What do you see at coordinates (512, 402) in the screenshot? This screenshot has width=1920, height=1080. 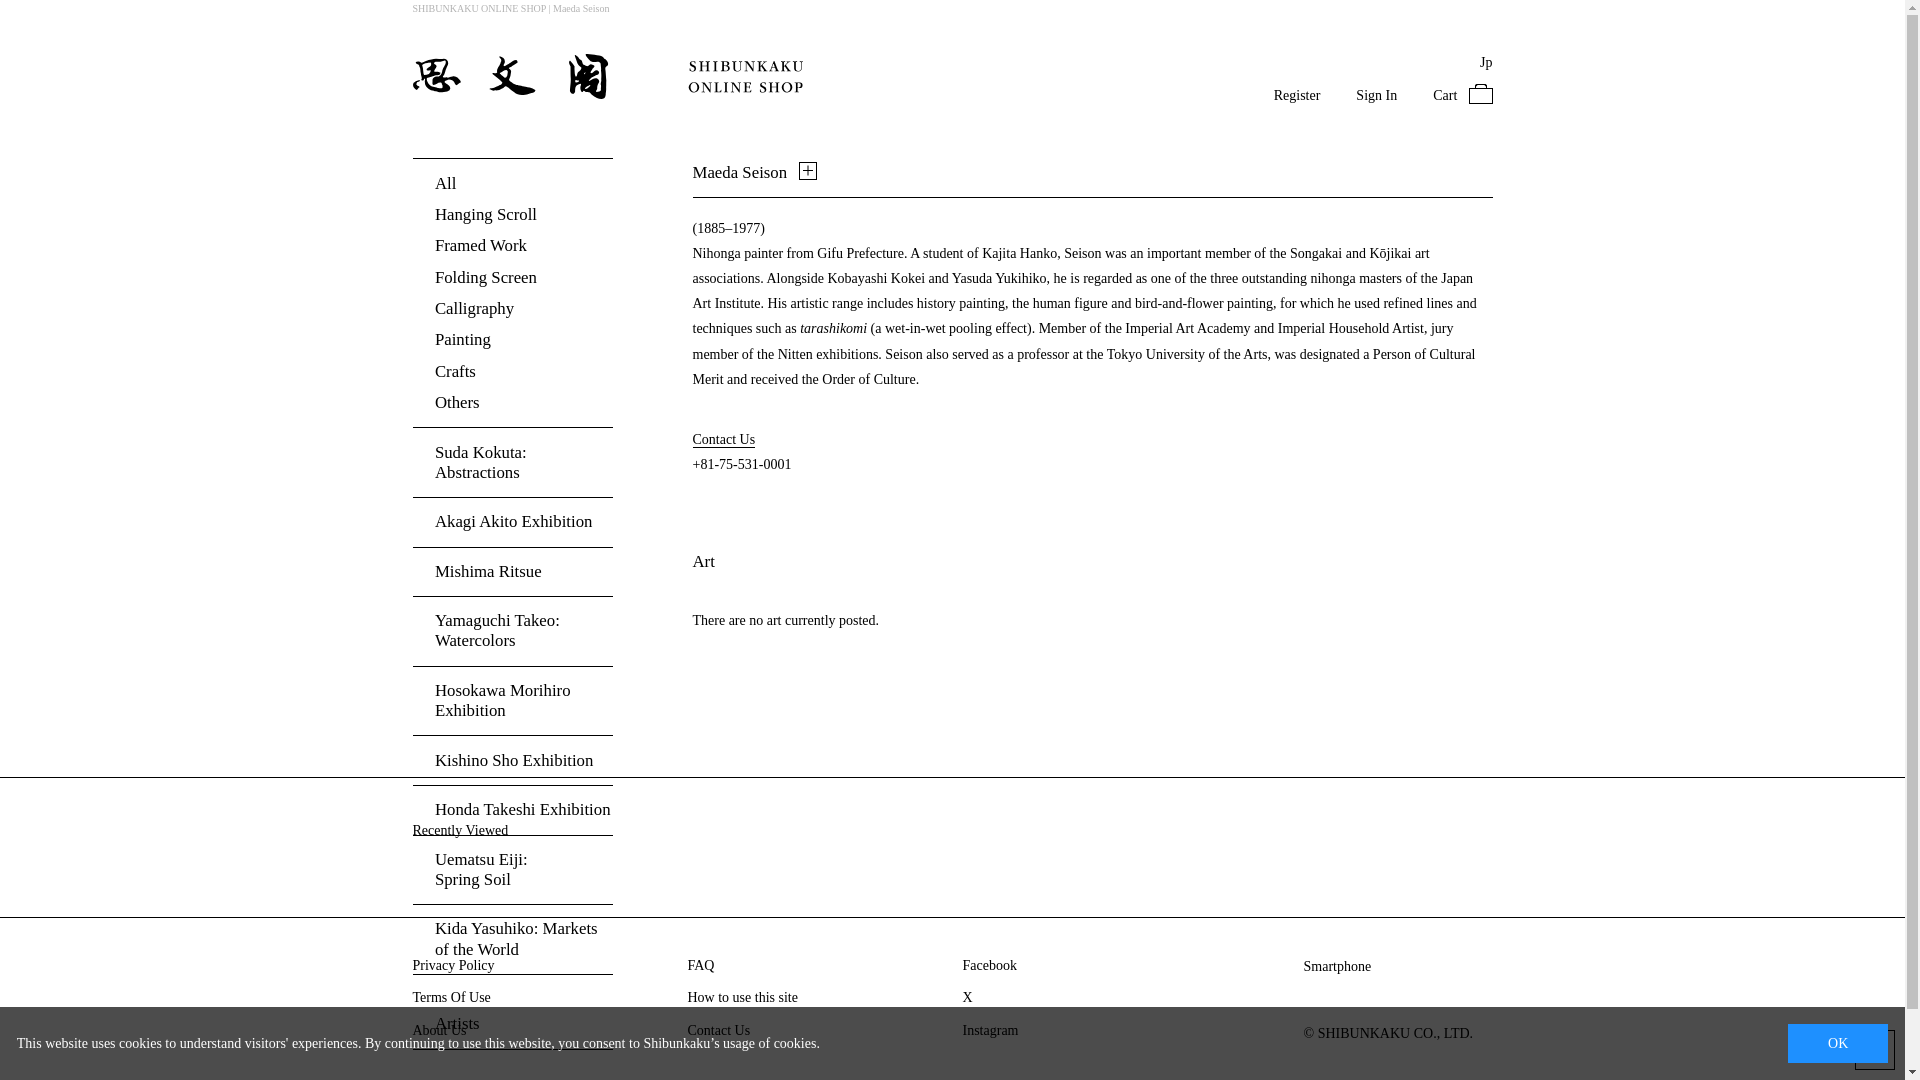 I see `Register` at bounding box center [512, 402].